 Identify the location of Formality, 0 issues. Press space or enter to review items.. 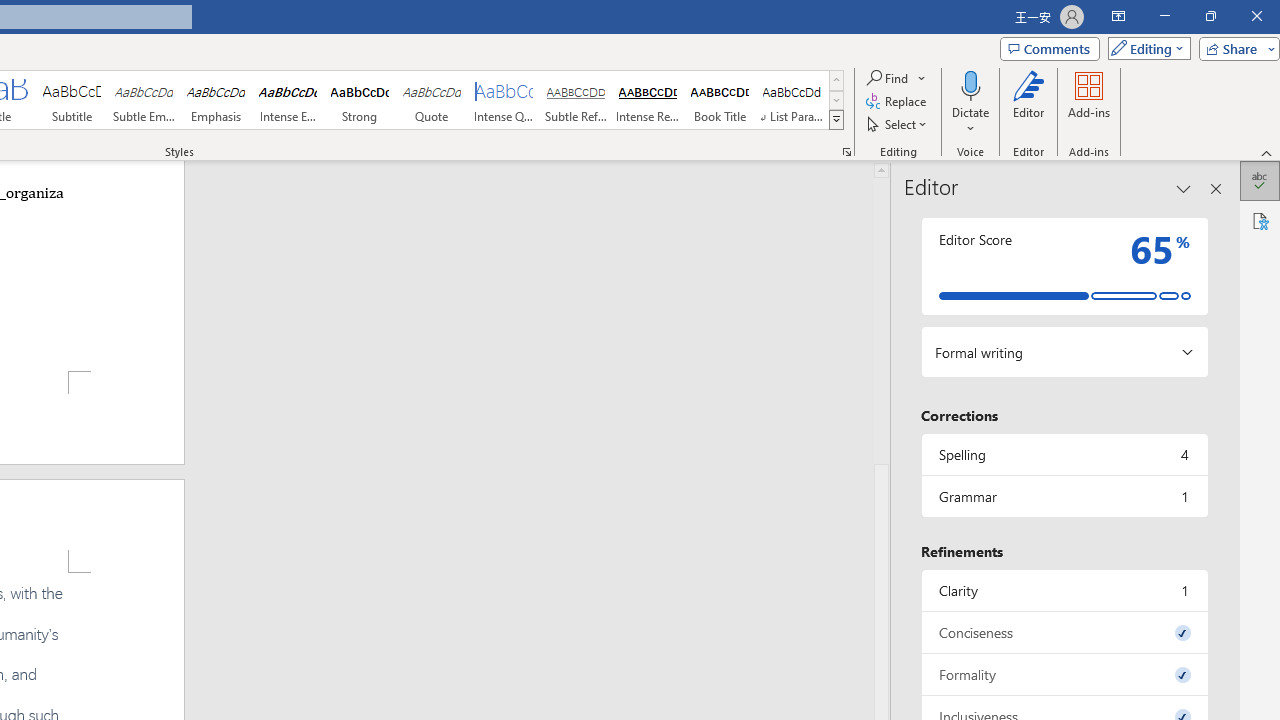
(1064, 674).